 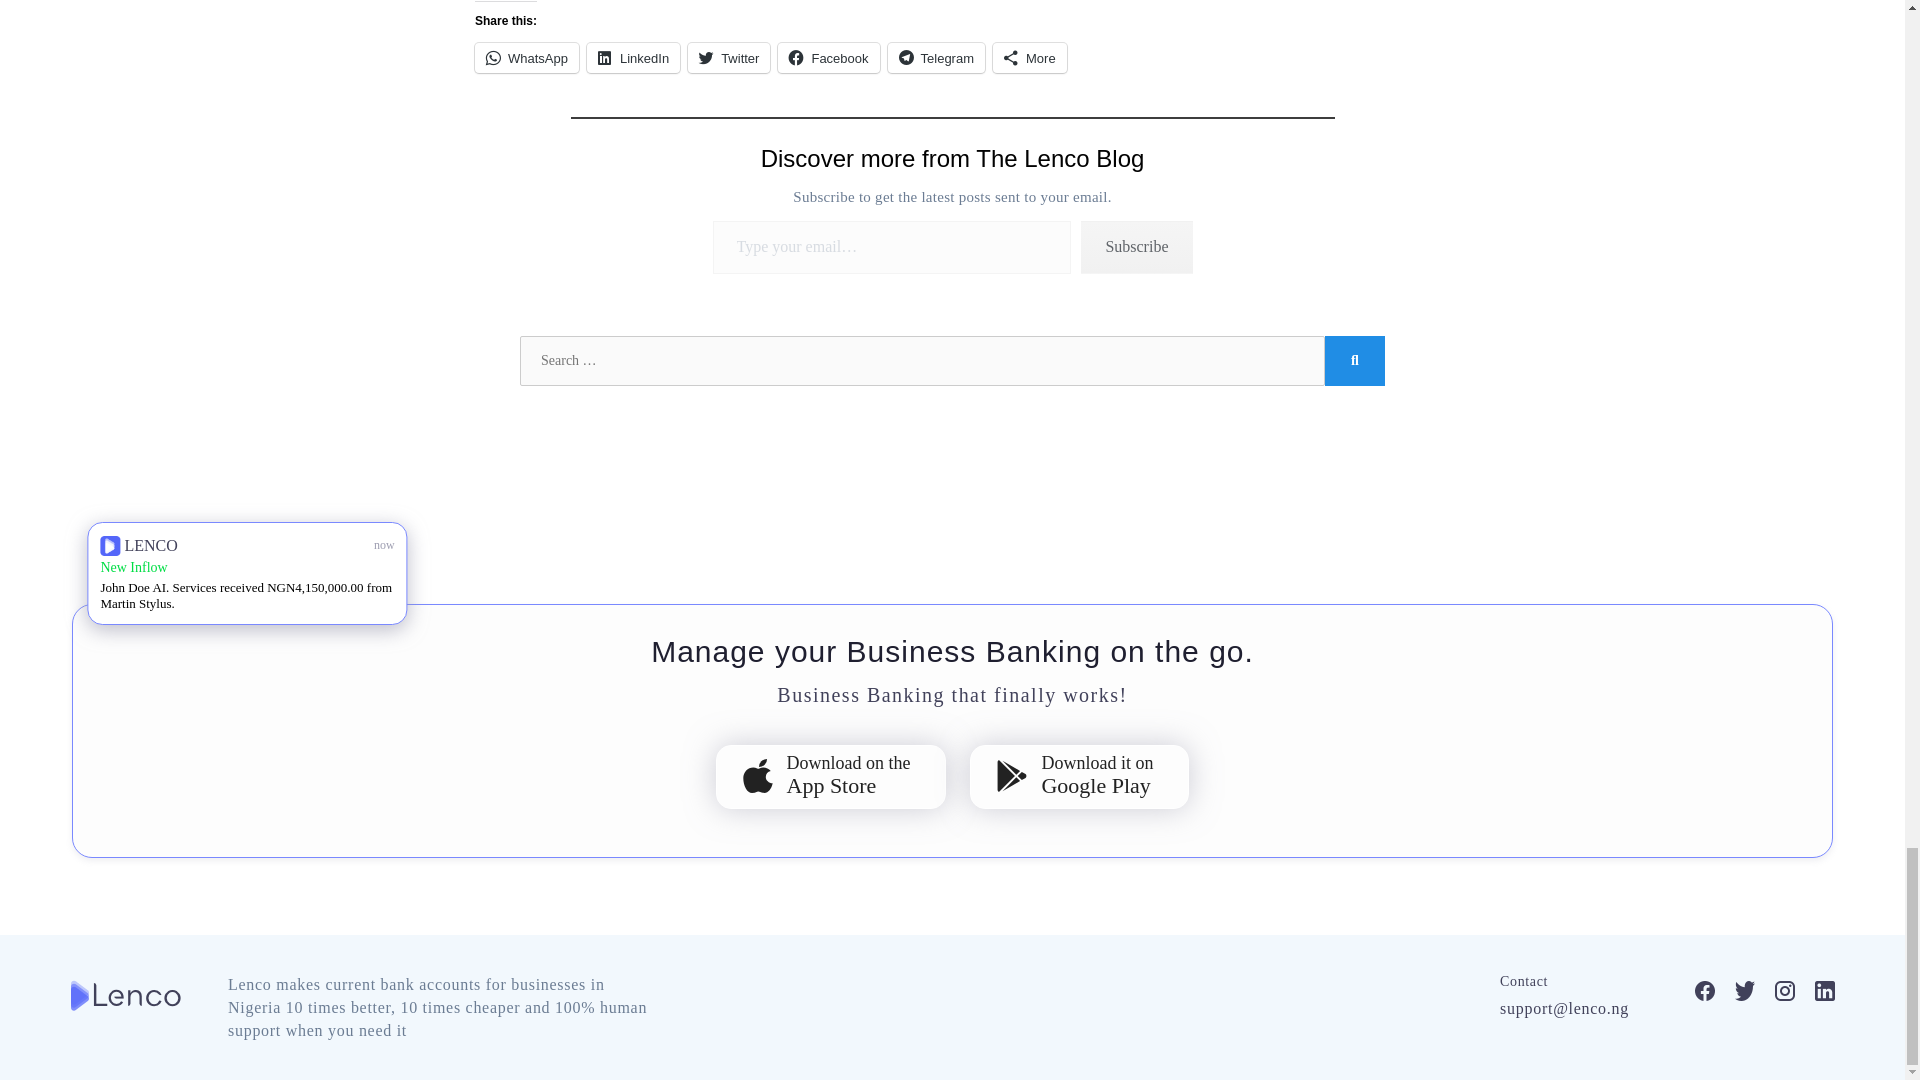 What do you see at coordinates (1354, 360) in the screenshot?
I see `Search` at bounding box center [1354, 360].